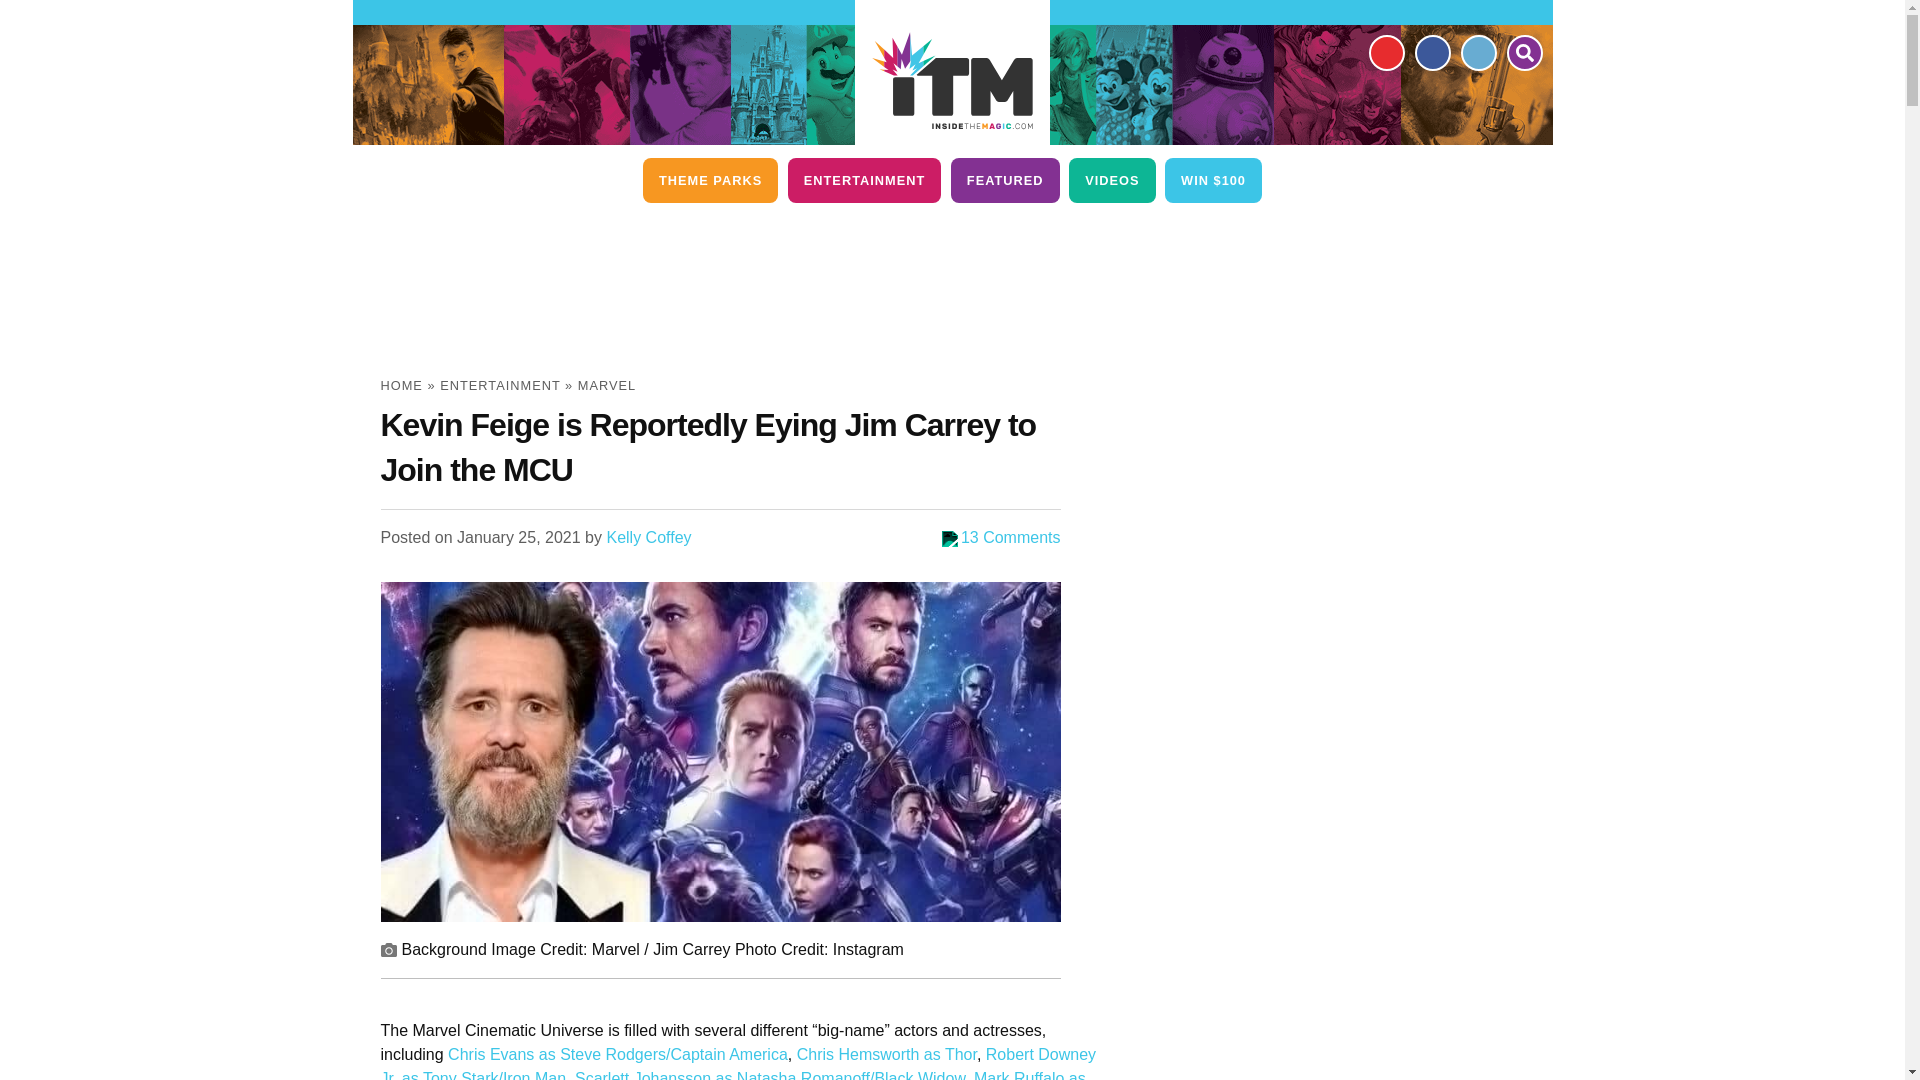 This screenshot has height=1080, width=1920. I want to click on Twitter, so click(1477, 52).